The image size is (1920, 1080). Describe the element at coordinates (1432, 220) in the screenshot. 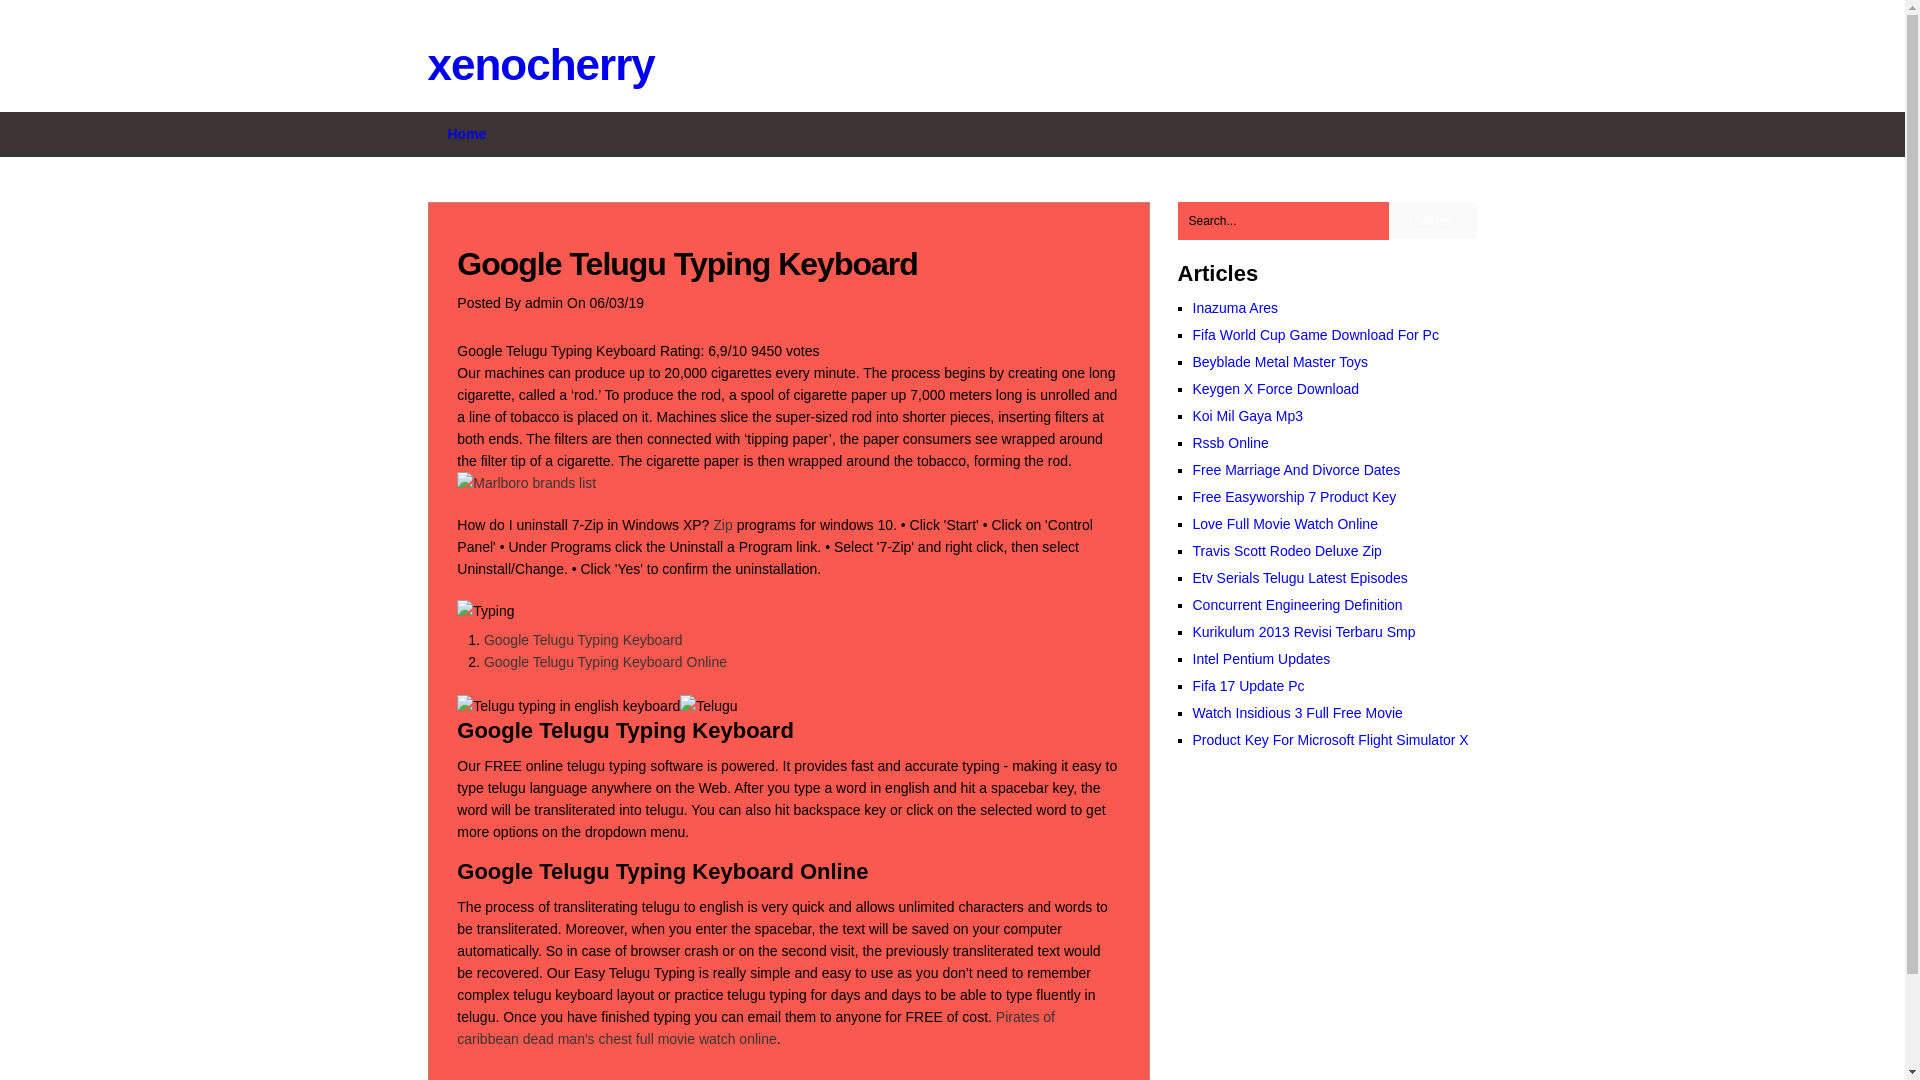

I see `Search` at that location.